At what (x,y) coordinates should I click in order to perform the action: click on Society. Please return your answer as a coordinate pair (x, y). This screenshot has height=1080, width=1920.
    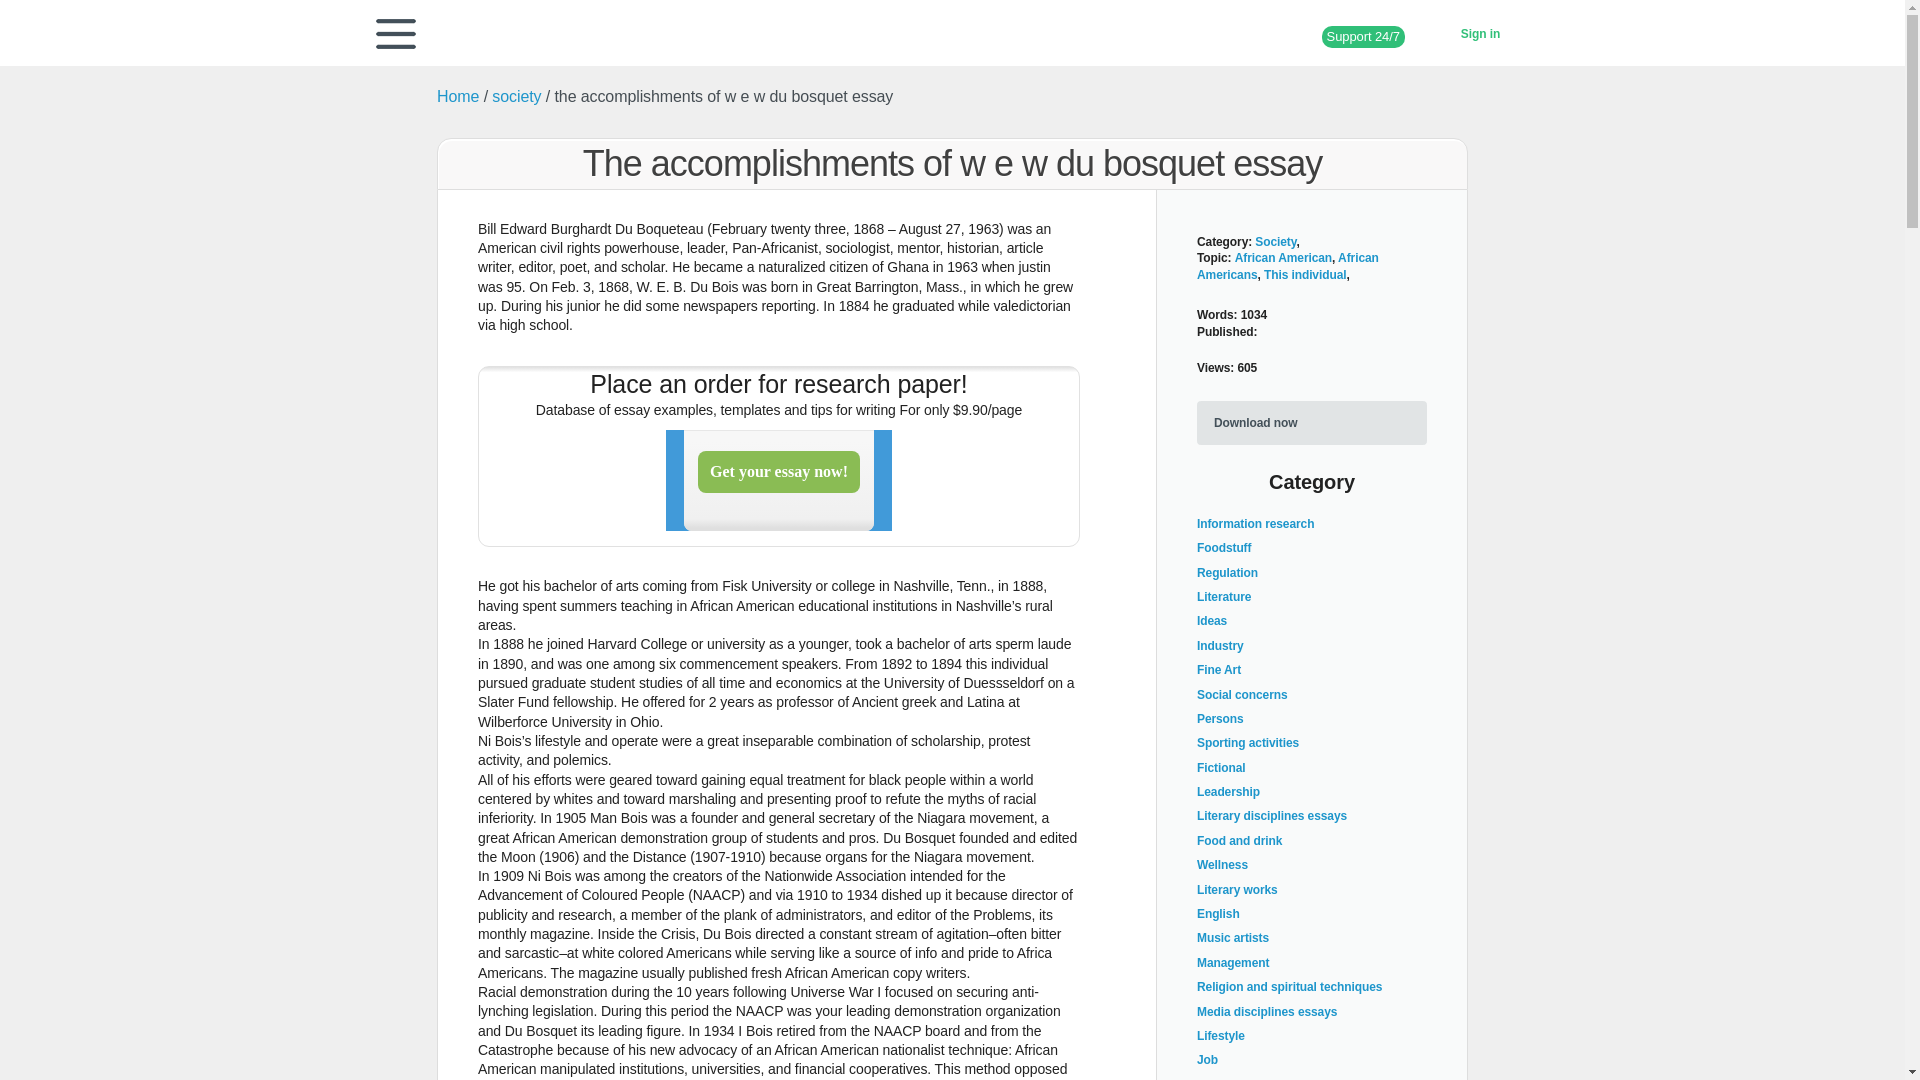
    Looking at the image, I should click on (1276, 242).